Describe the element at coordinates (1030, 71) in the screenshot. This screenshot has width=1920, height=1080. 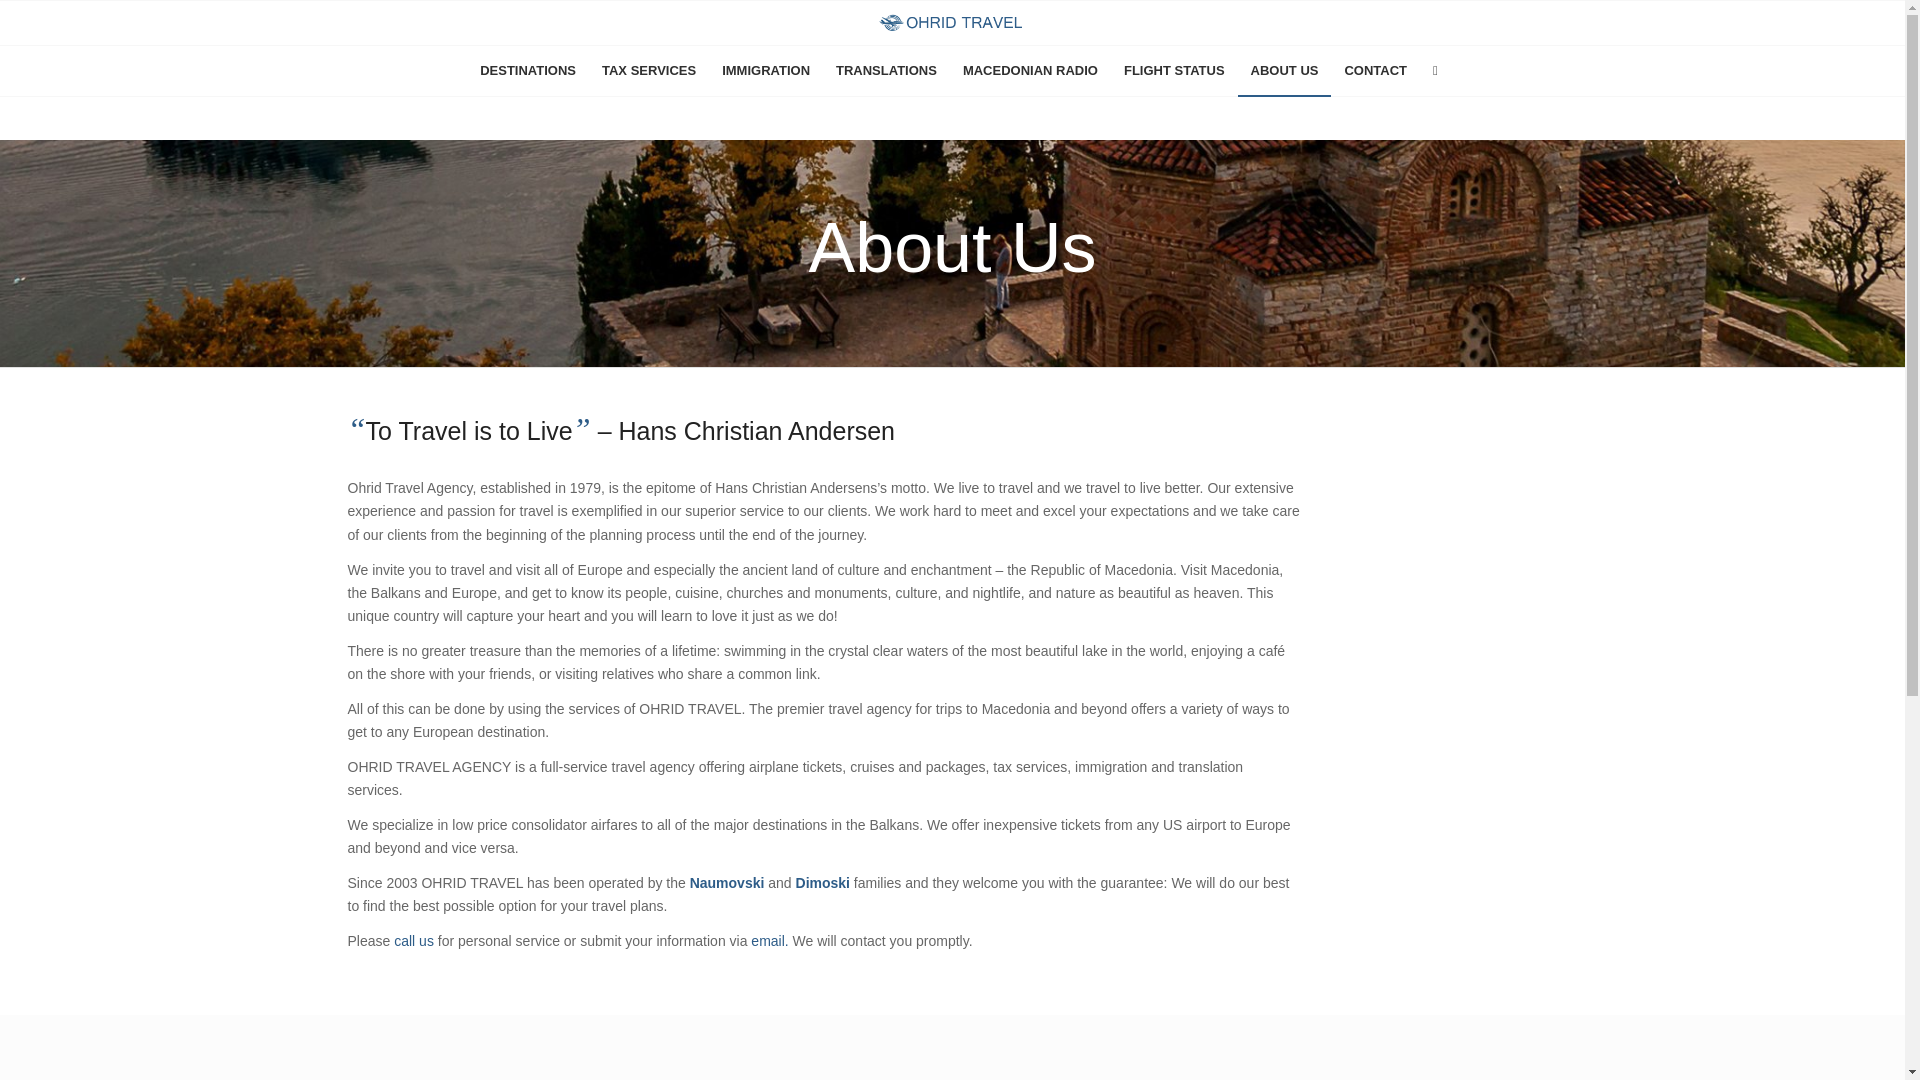
I see `MACEDONIAN RADIO` at that location.